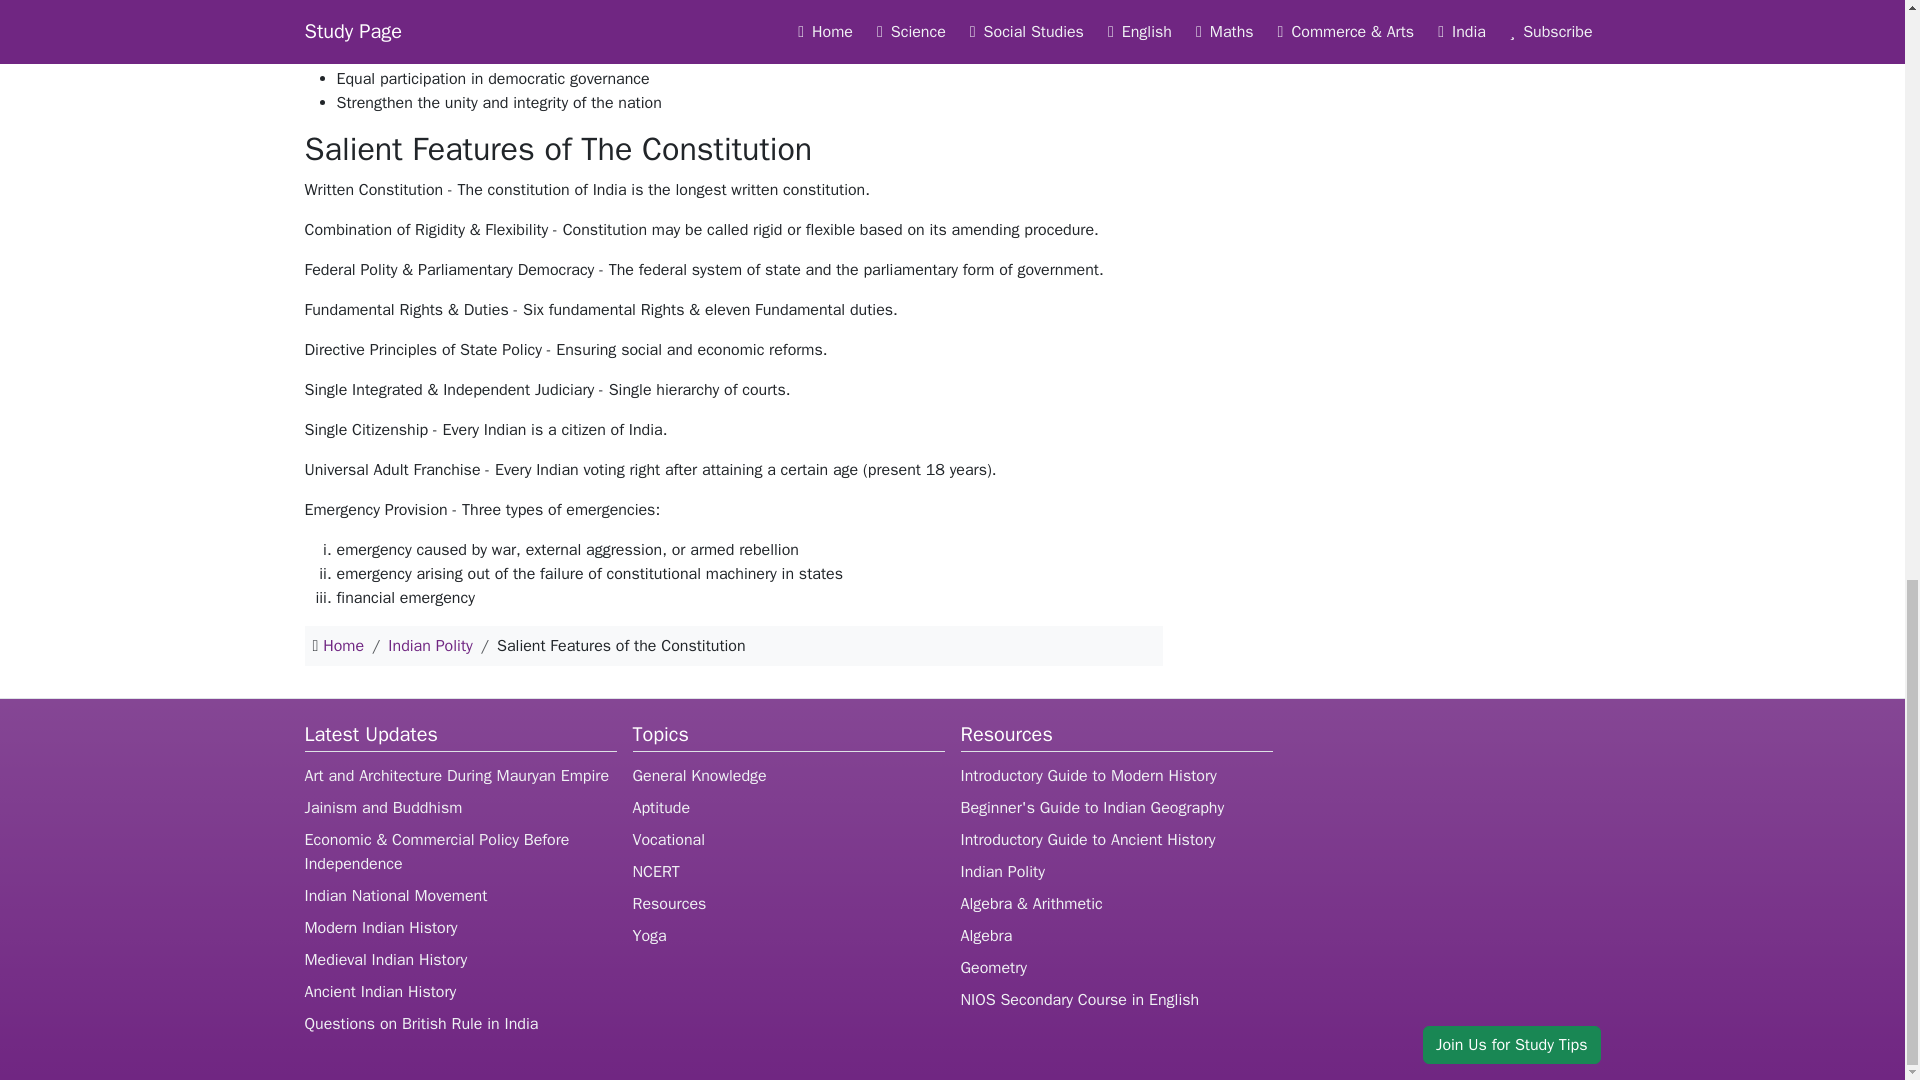 This screenshot has width=1920, height=1080. I want to click on Resources, so click(668, 904).